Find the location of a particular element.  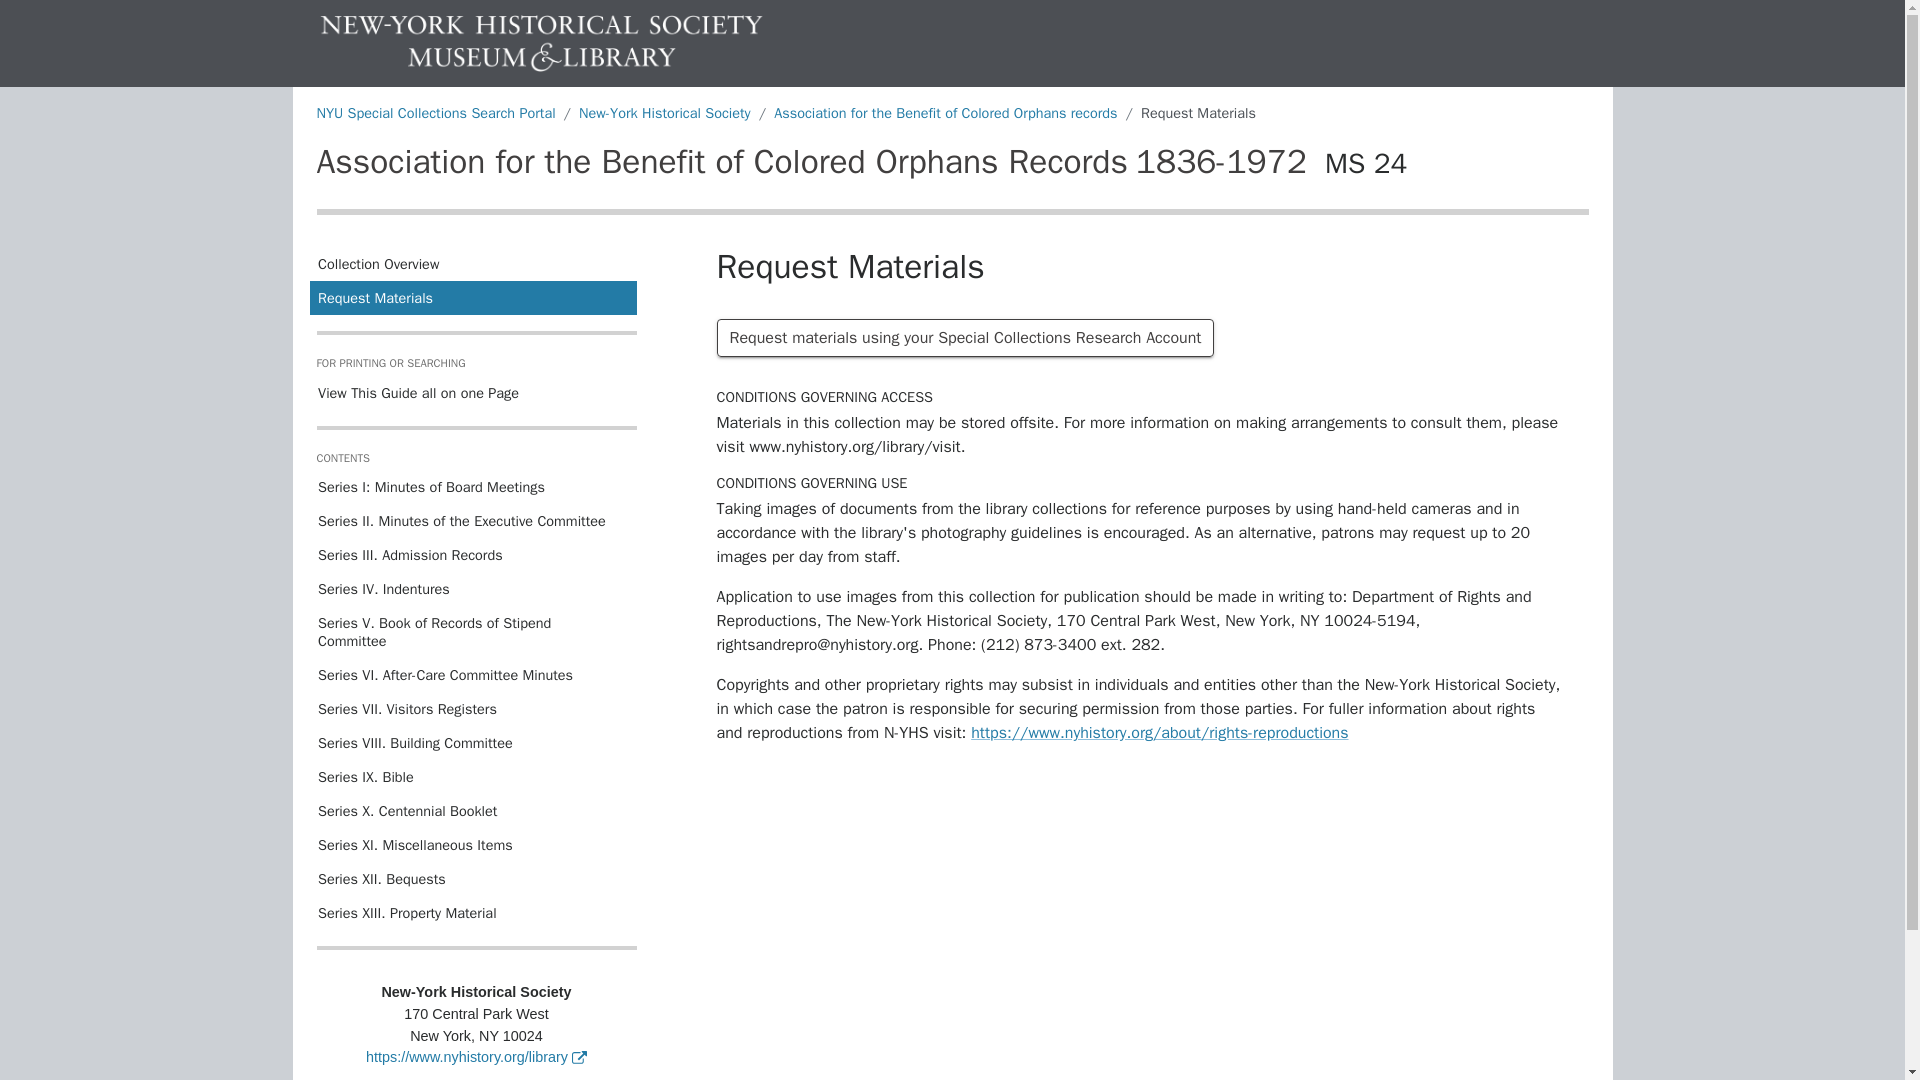

NYU Special Collections Search Portal is located at coordinates (435, 112).